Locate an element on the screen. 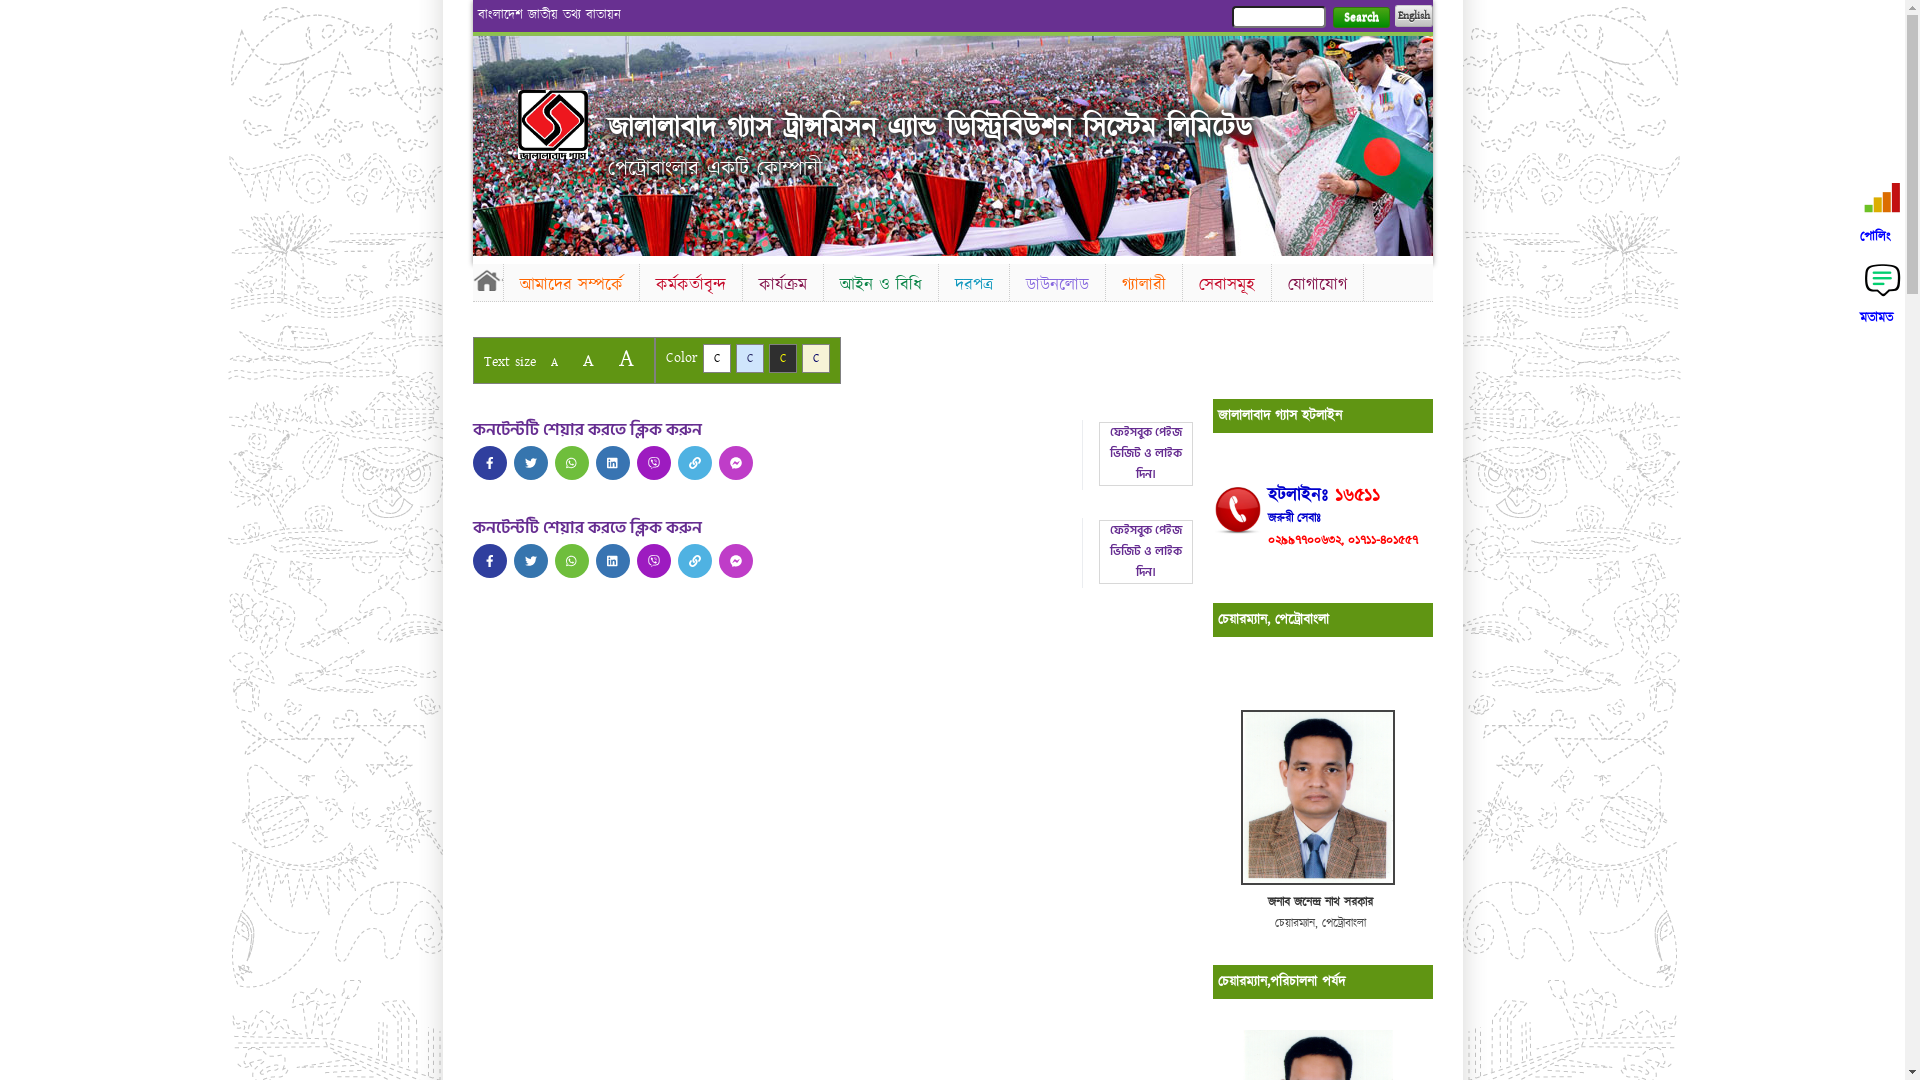 The image size is (1920, 1080). English is located at coordinates (1413, 16).